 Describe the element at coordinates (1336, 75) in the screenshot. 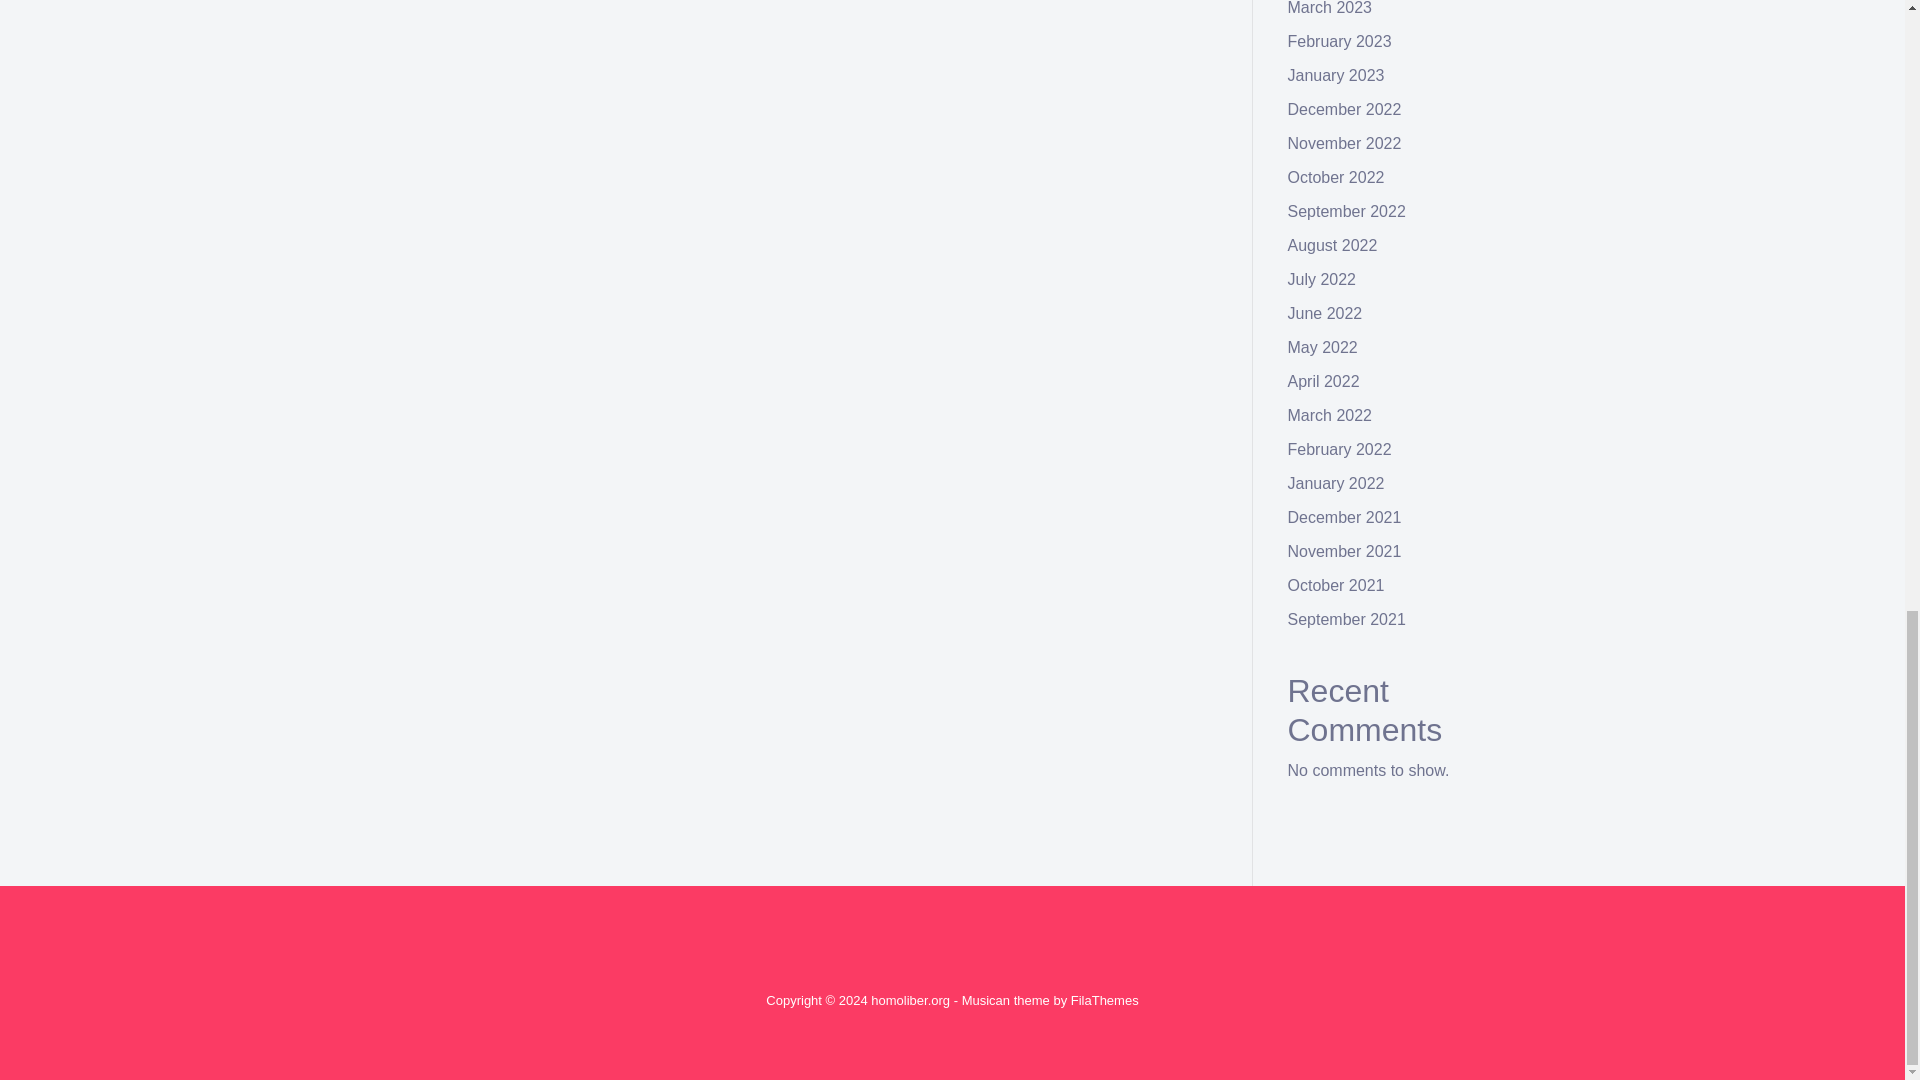

I see `January 2023` at that location.